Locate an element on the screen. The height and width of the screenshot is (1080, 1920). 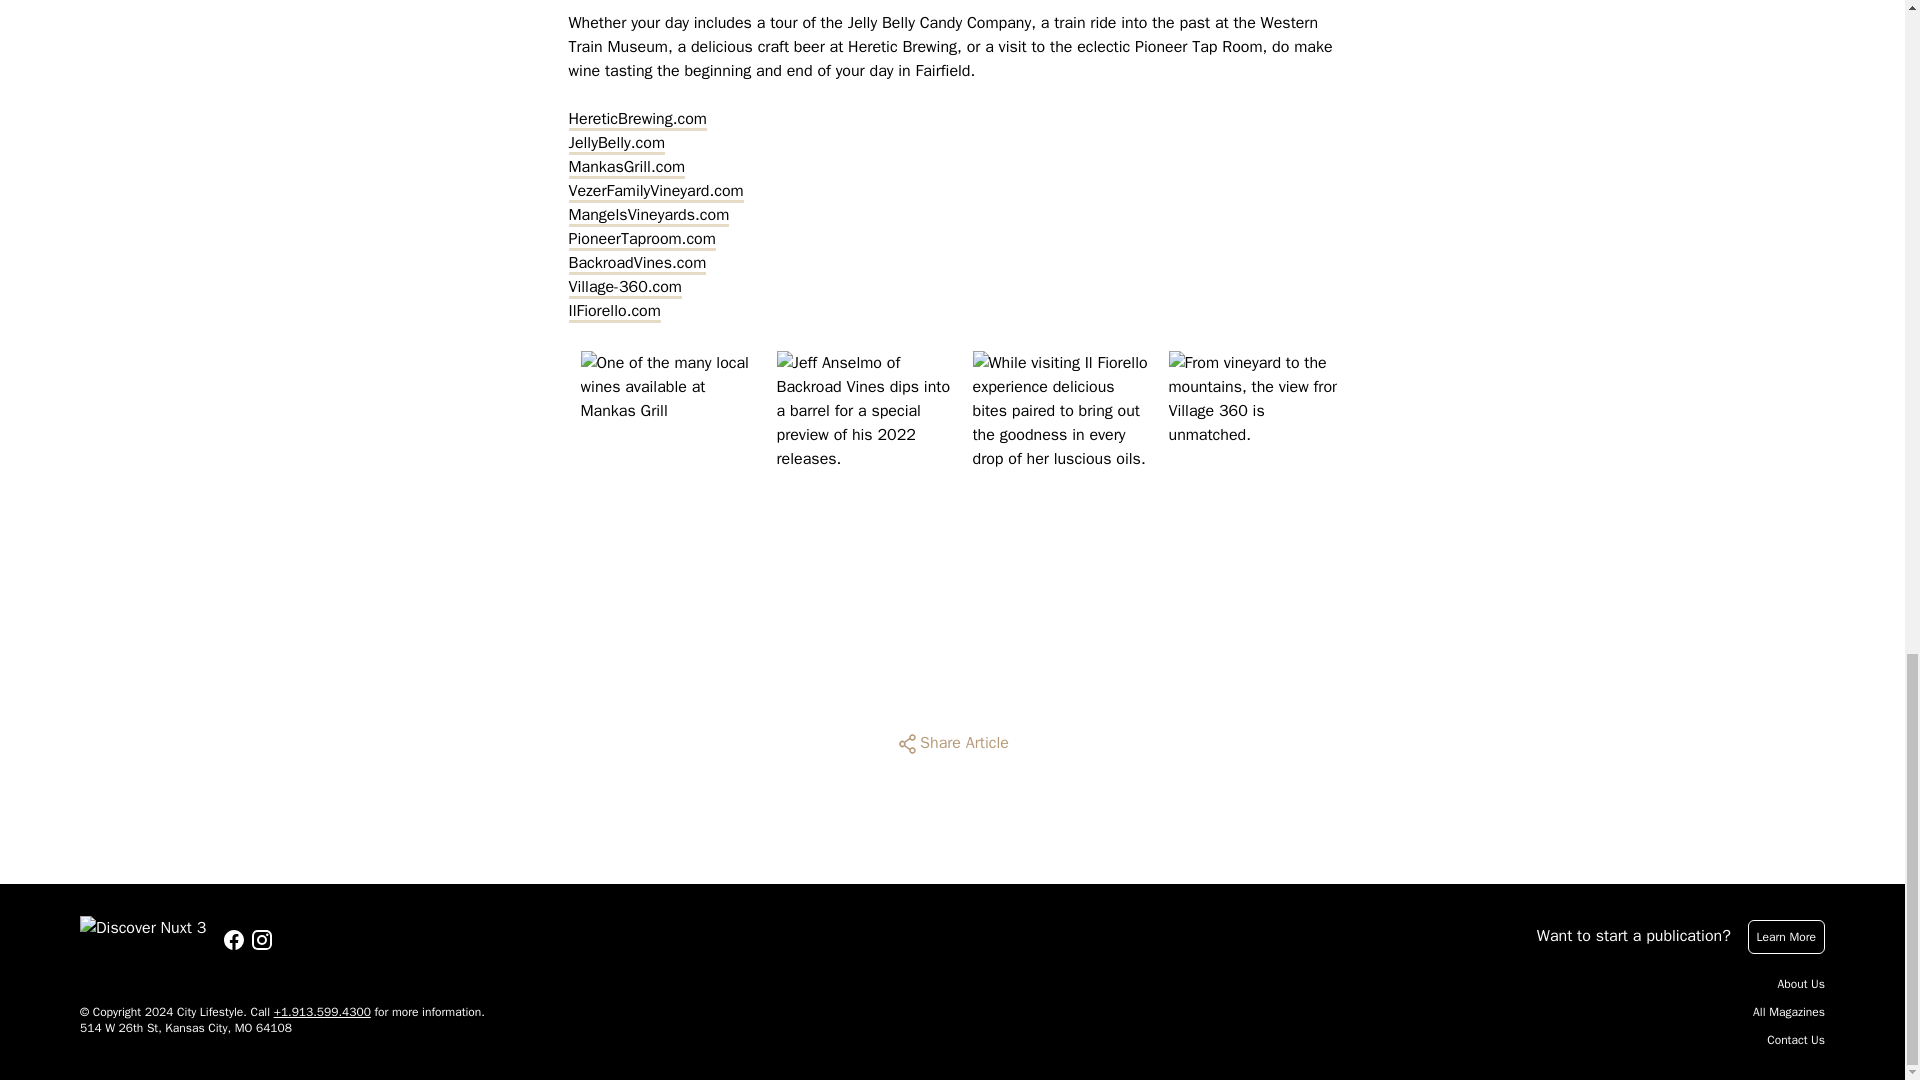
VezerFamilyVineyard.com is located at coordinates (656, 191).